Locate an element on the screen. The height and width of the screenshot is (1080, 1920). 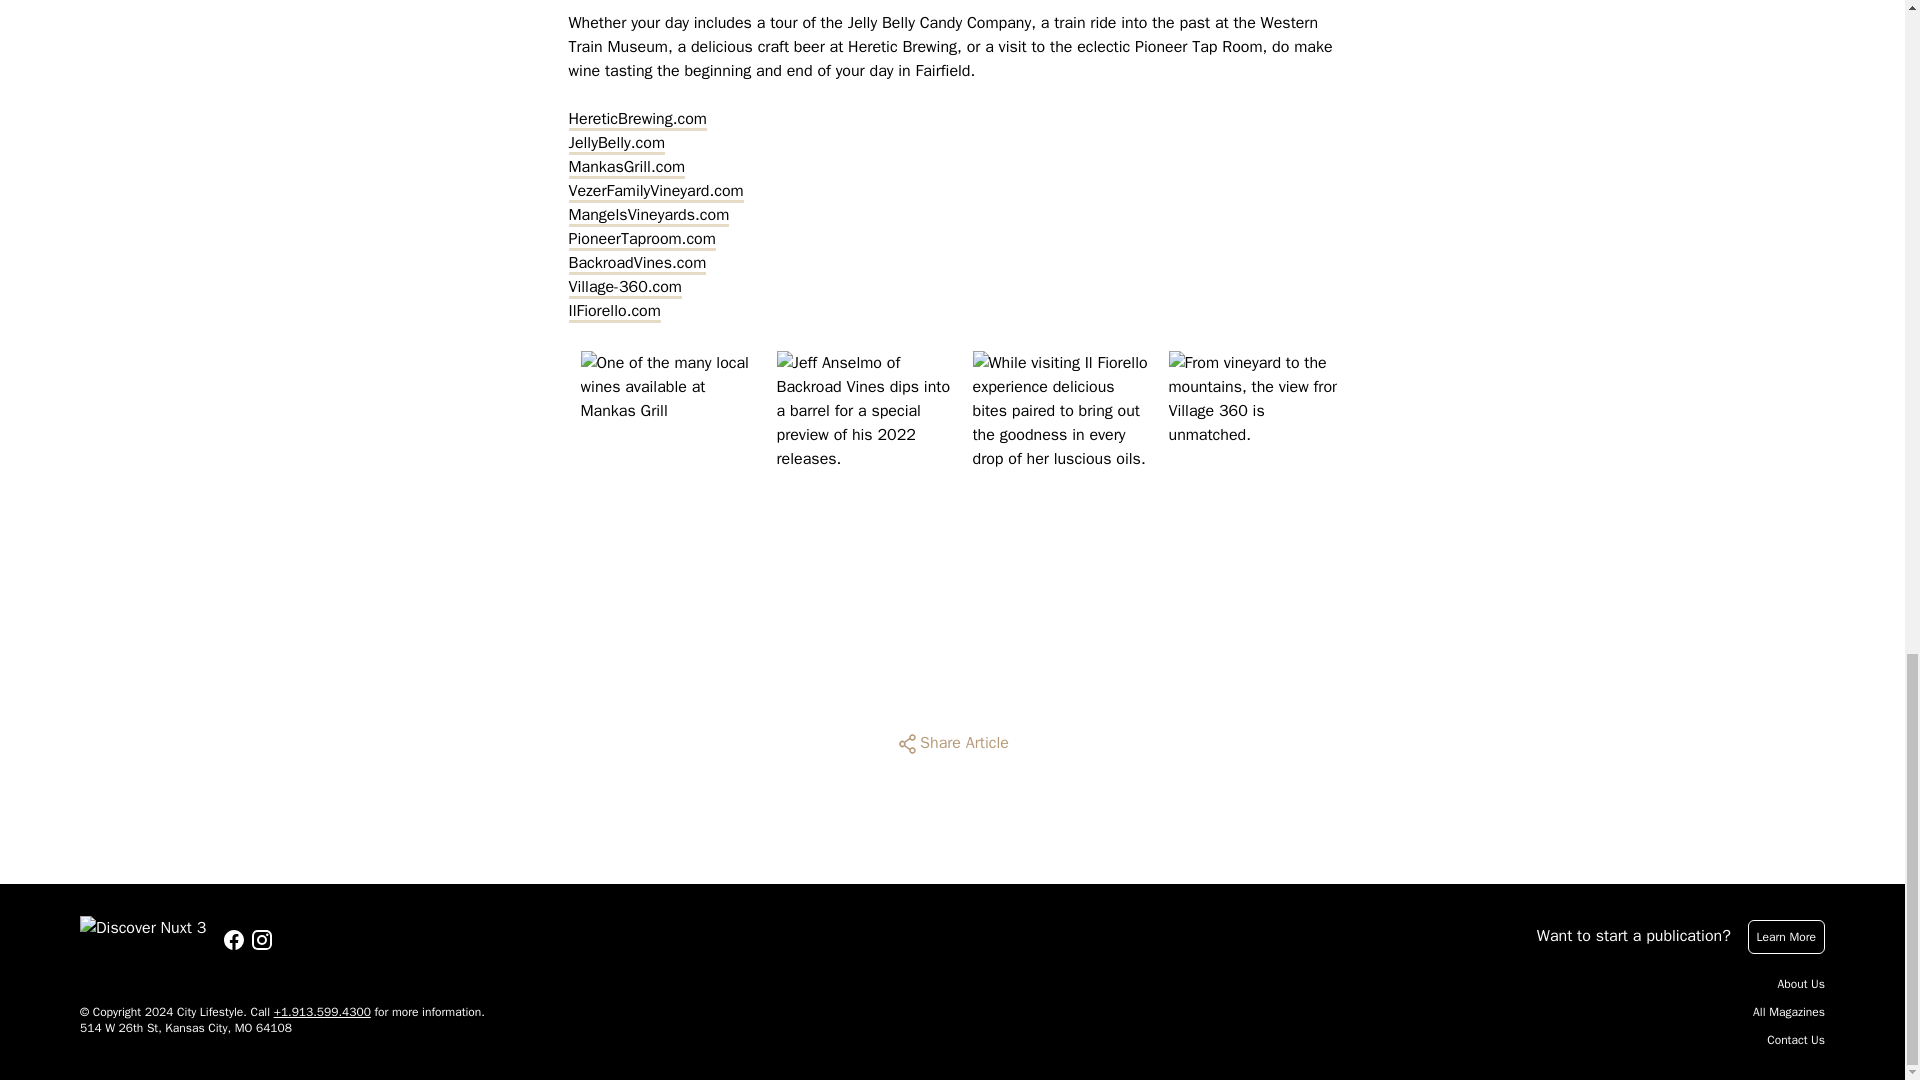
VezerFamilyVineyard.com is located at coordinates (656, 191).